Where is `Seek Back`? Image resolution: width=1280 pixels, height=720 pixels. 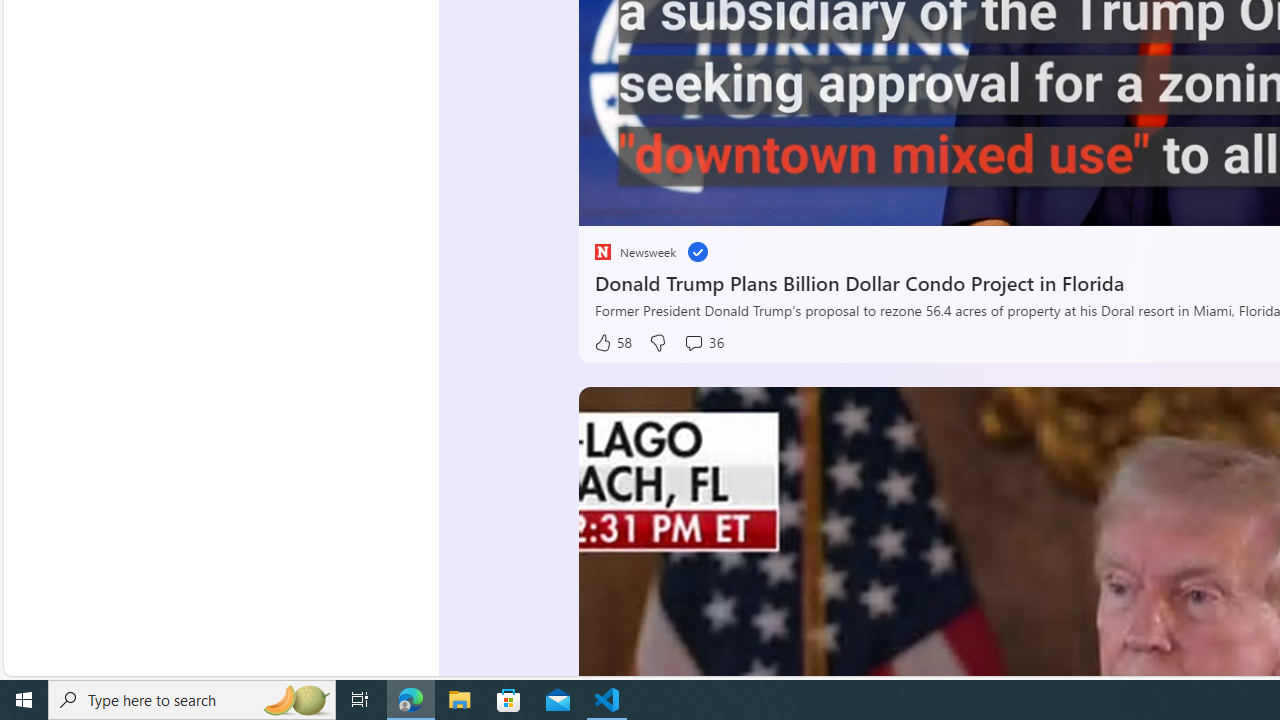 Seek Back is located at coordinates (648, 203).